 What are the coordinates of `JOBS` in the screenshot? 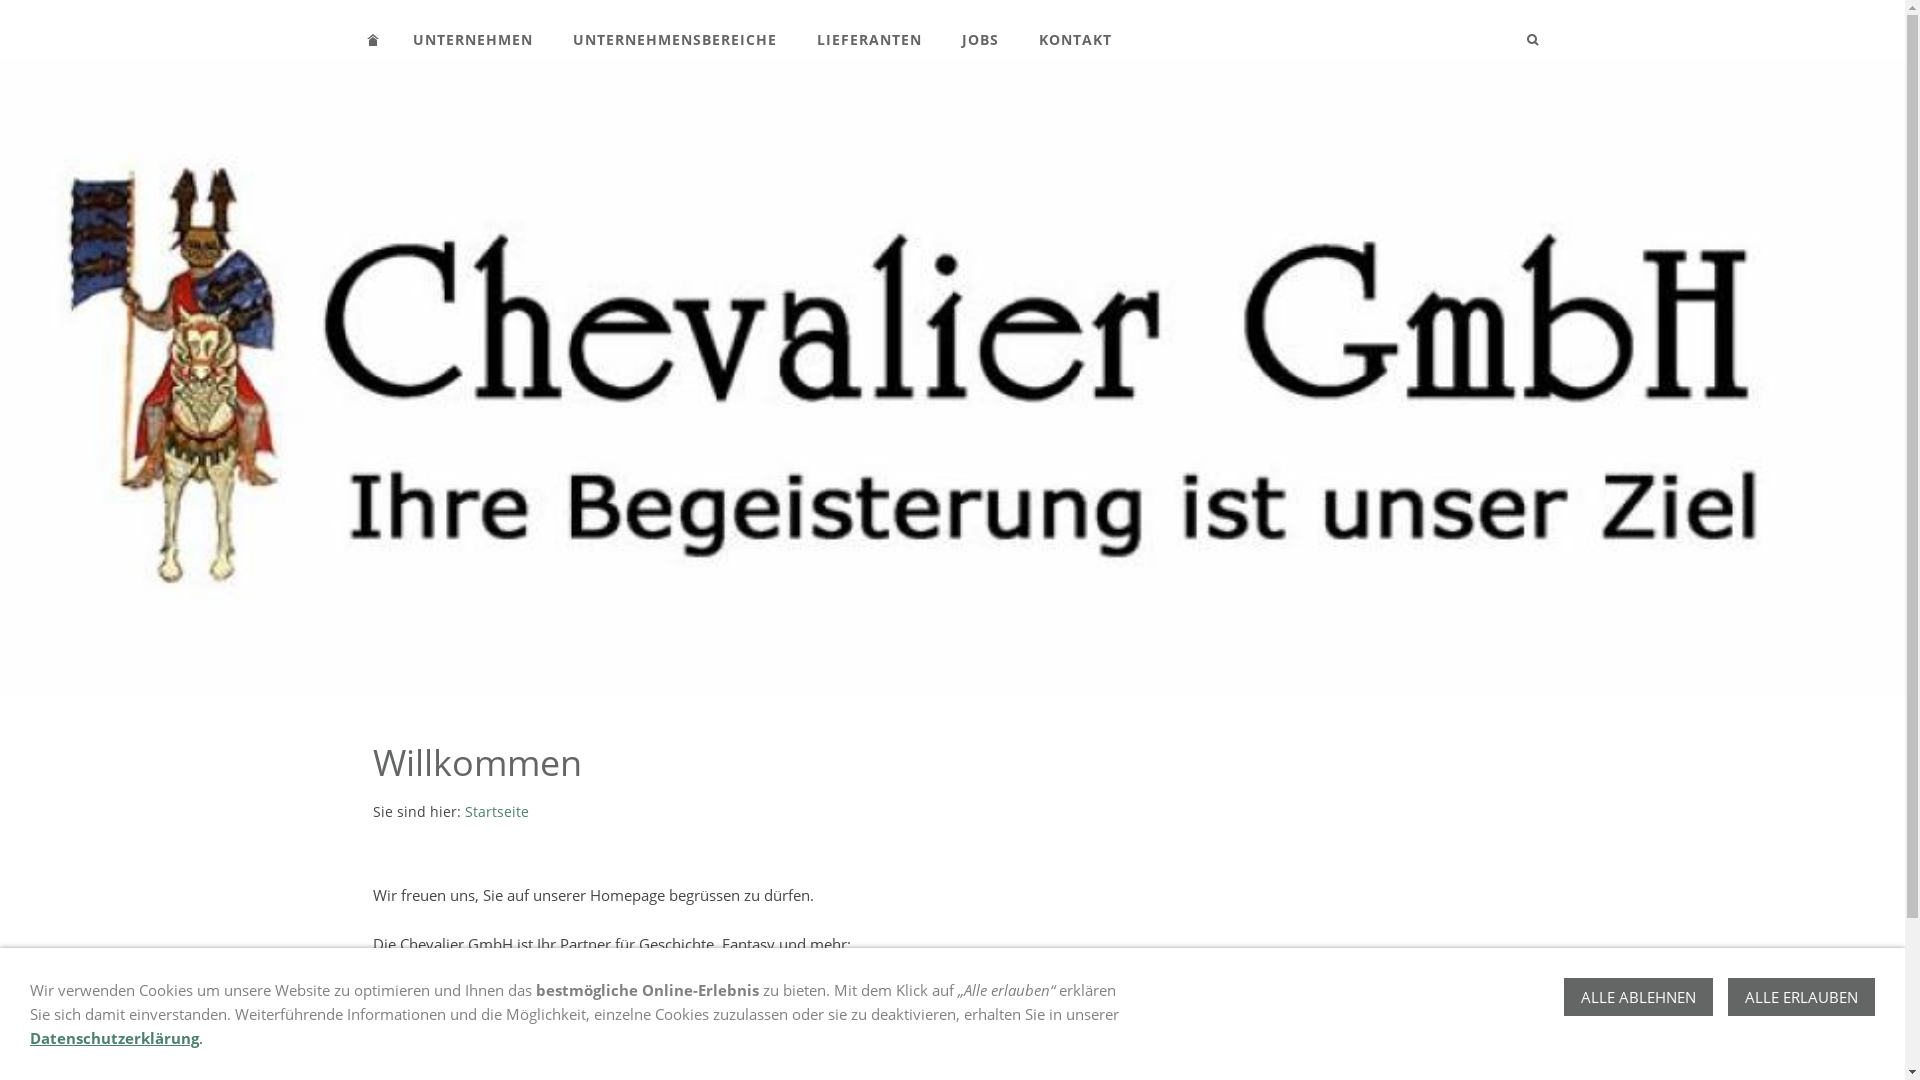 It's located at (980, 40).